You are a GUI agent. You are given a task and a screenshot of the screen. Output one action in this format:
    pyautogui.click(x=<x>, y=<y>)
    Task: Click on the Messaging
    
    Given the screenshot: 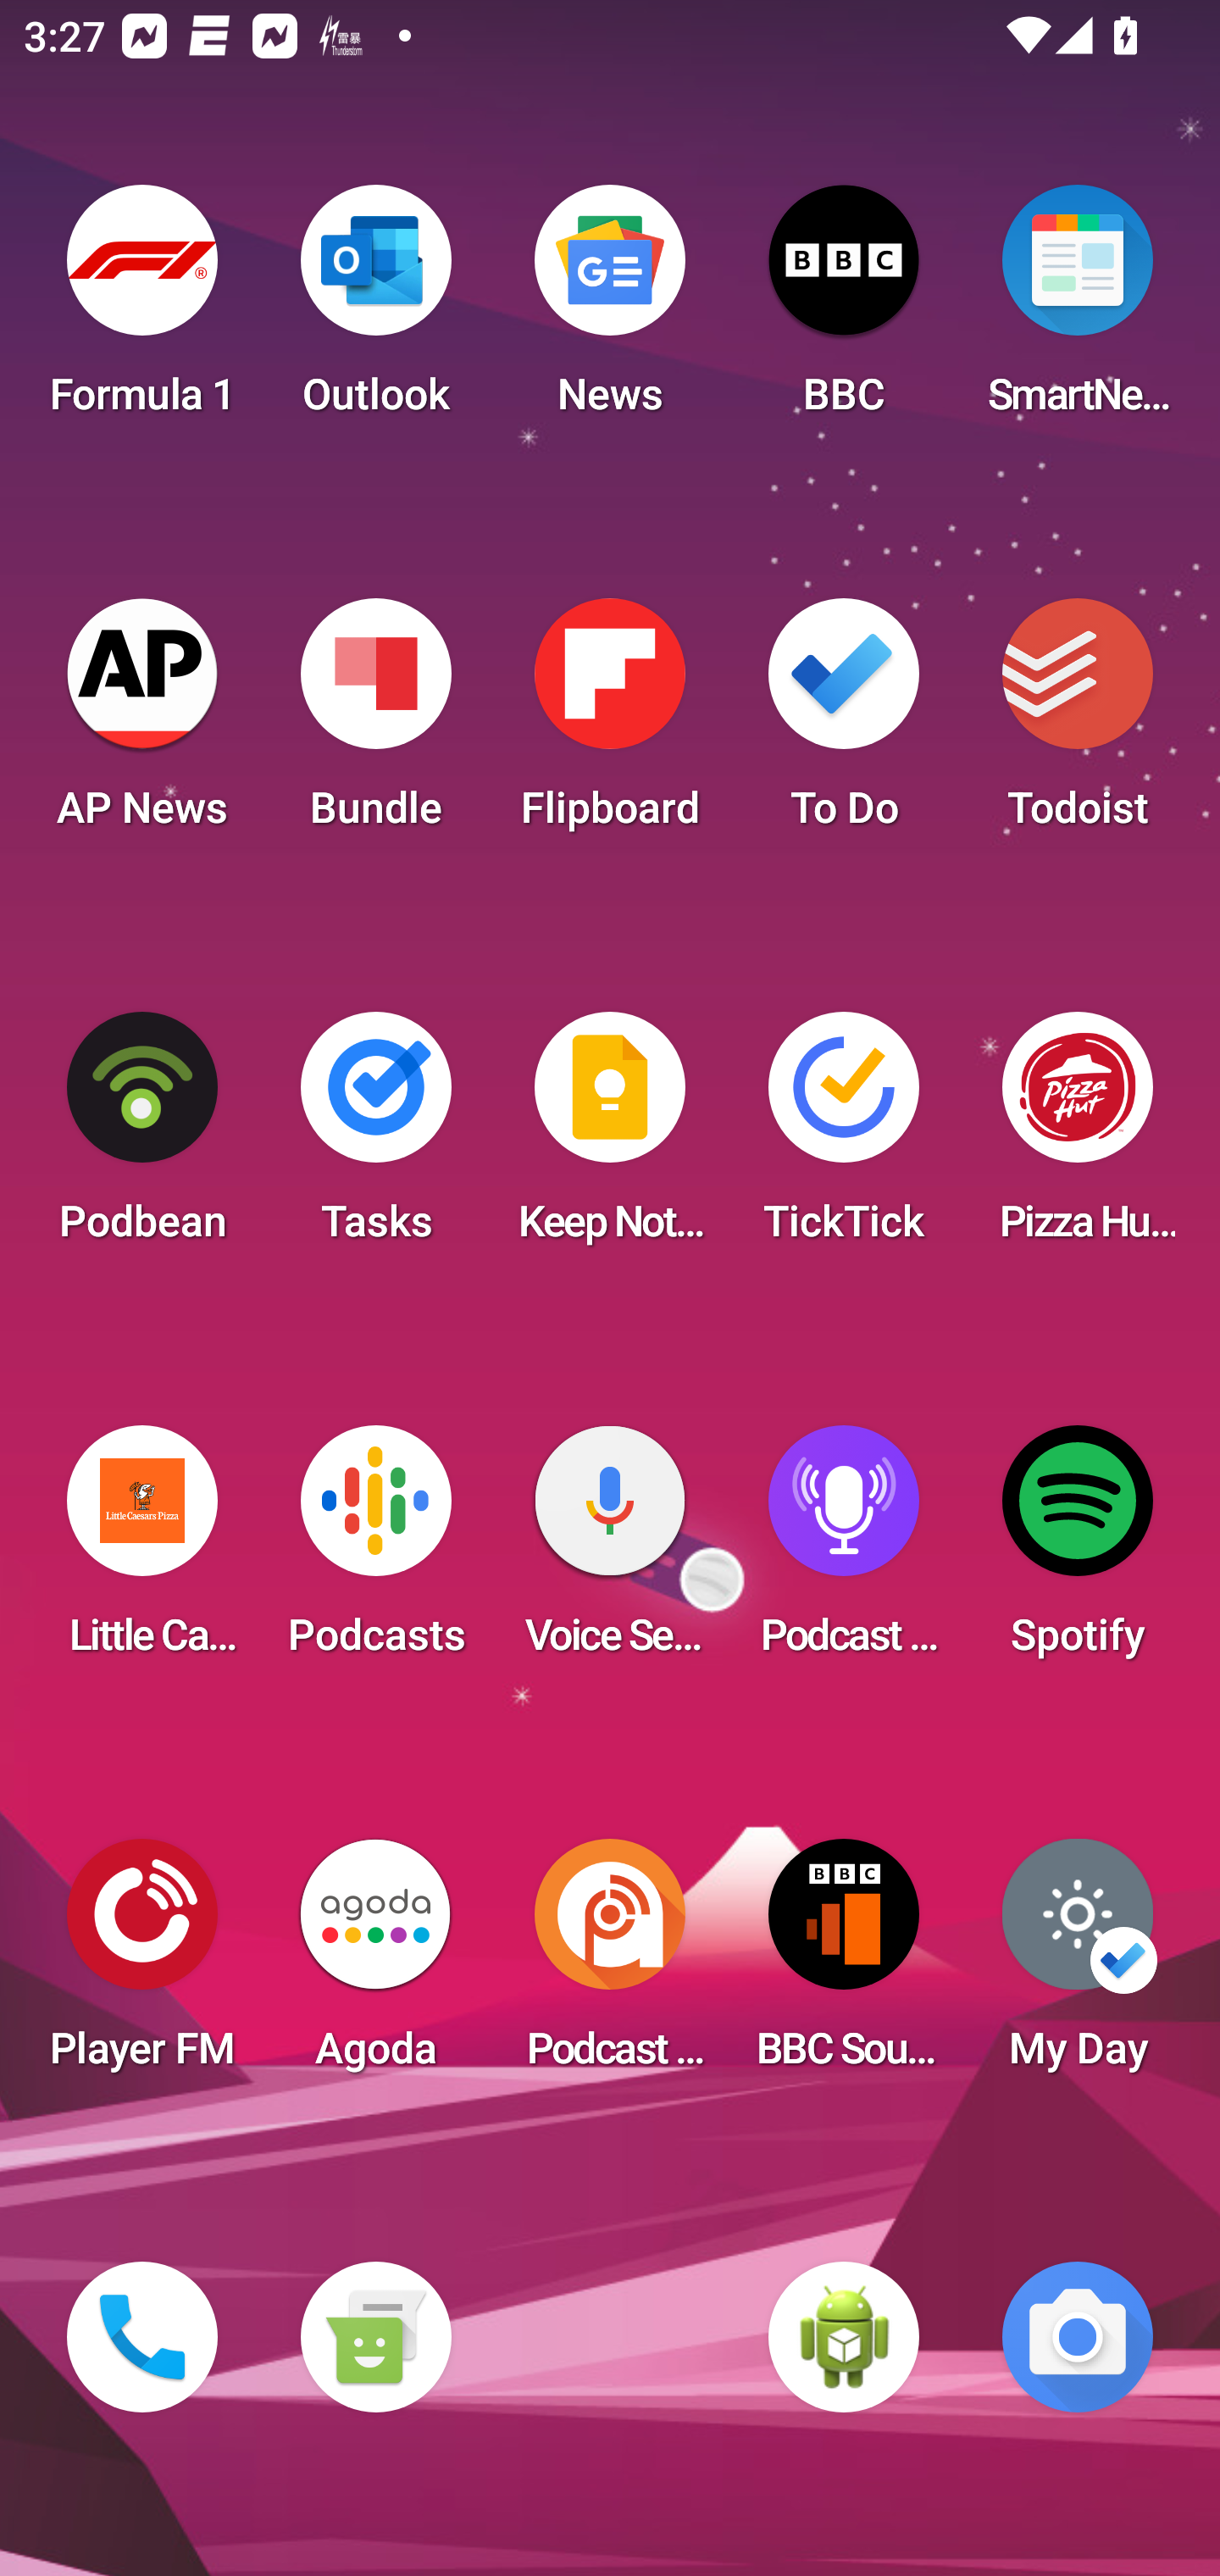 What is the action you would take?
    pyautogui.click(x=375, y=2337)
    